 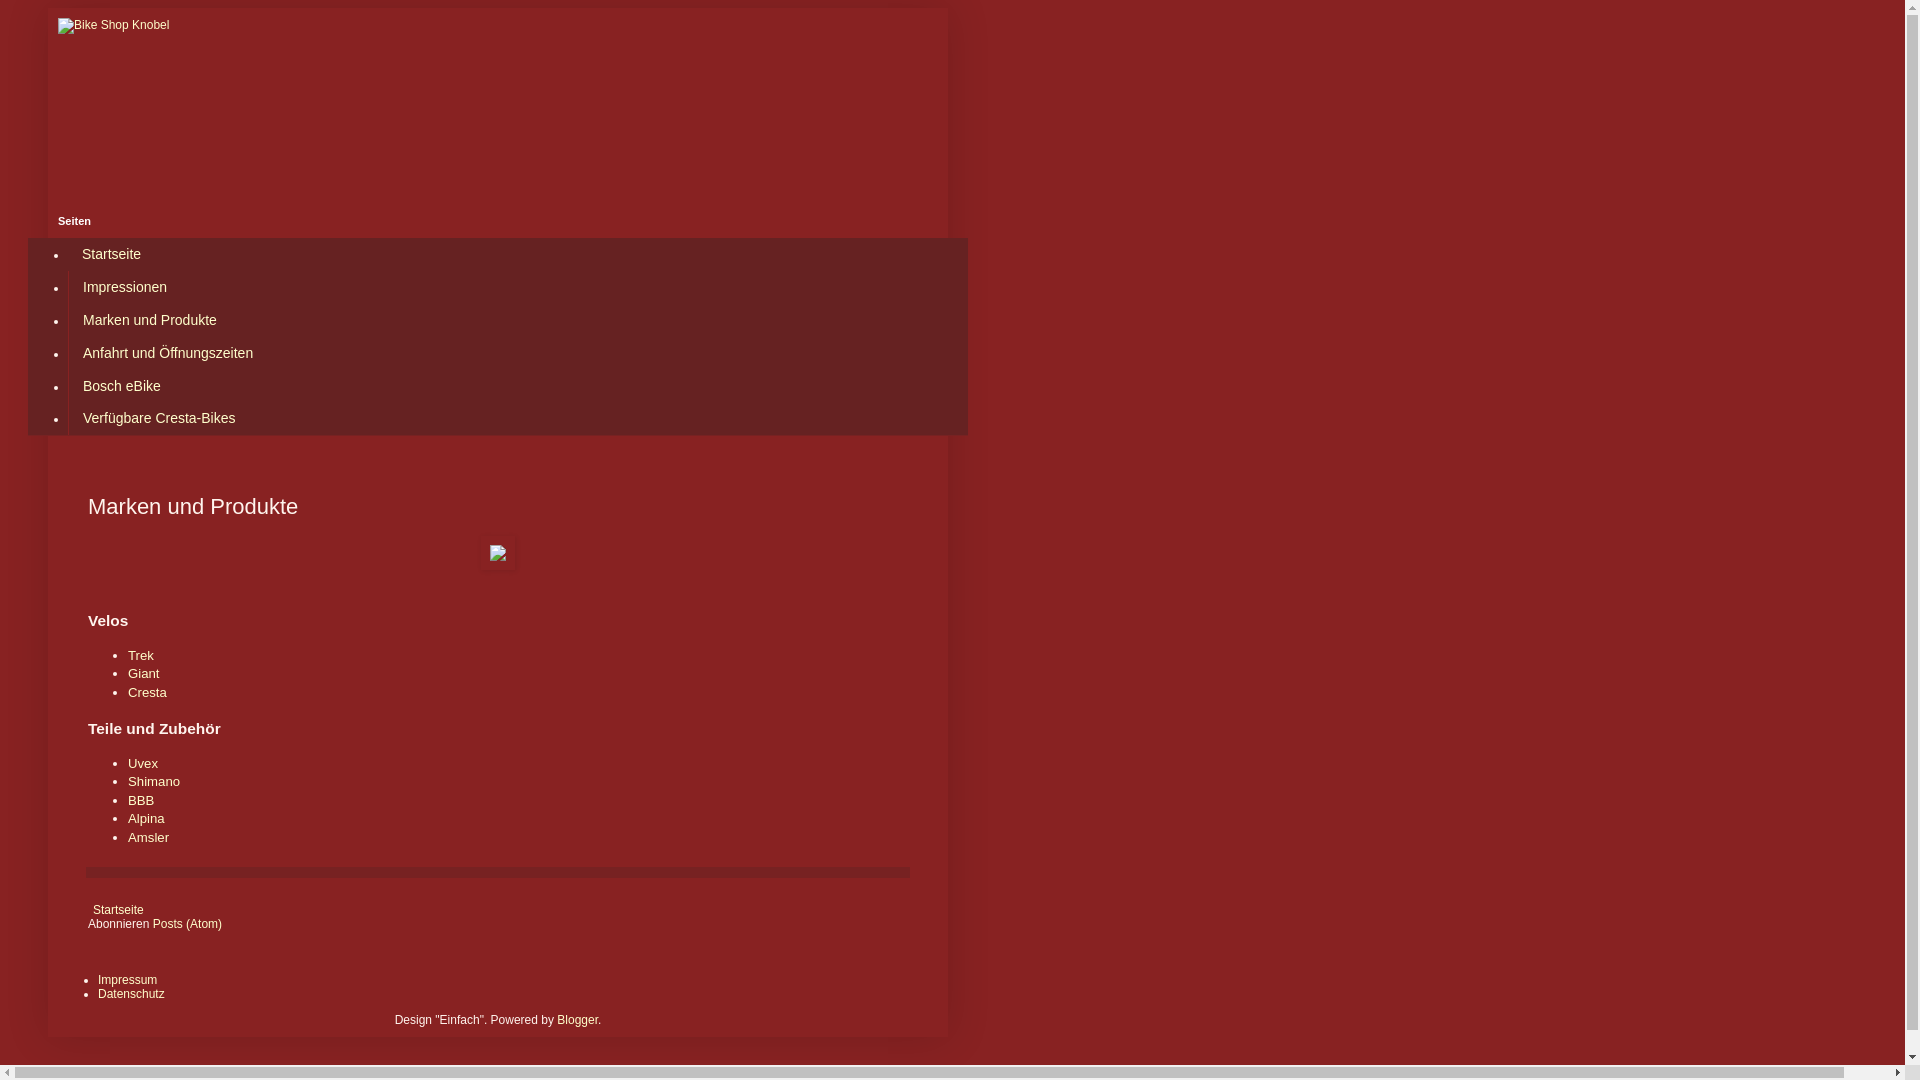 What do you see at coordinates (112, 254) in the screenshot?
I see `Startseite` at bounding box center [112, 254].